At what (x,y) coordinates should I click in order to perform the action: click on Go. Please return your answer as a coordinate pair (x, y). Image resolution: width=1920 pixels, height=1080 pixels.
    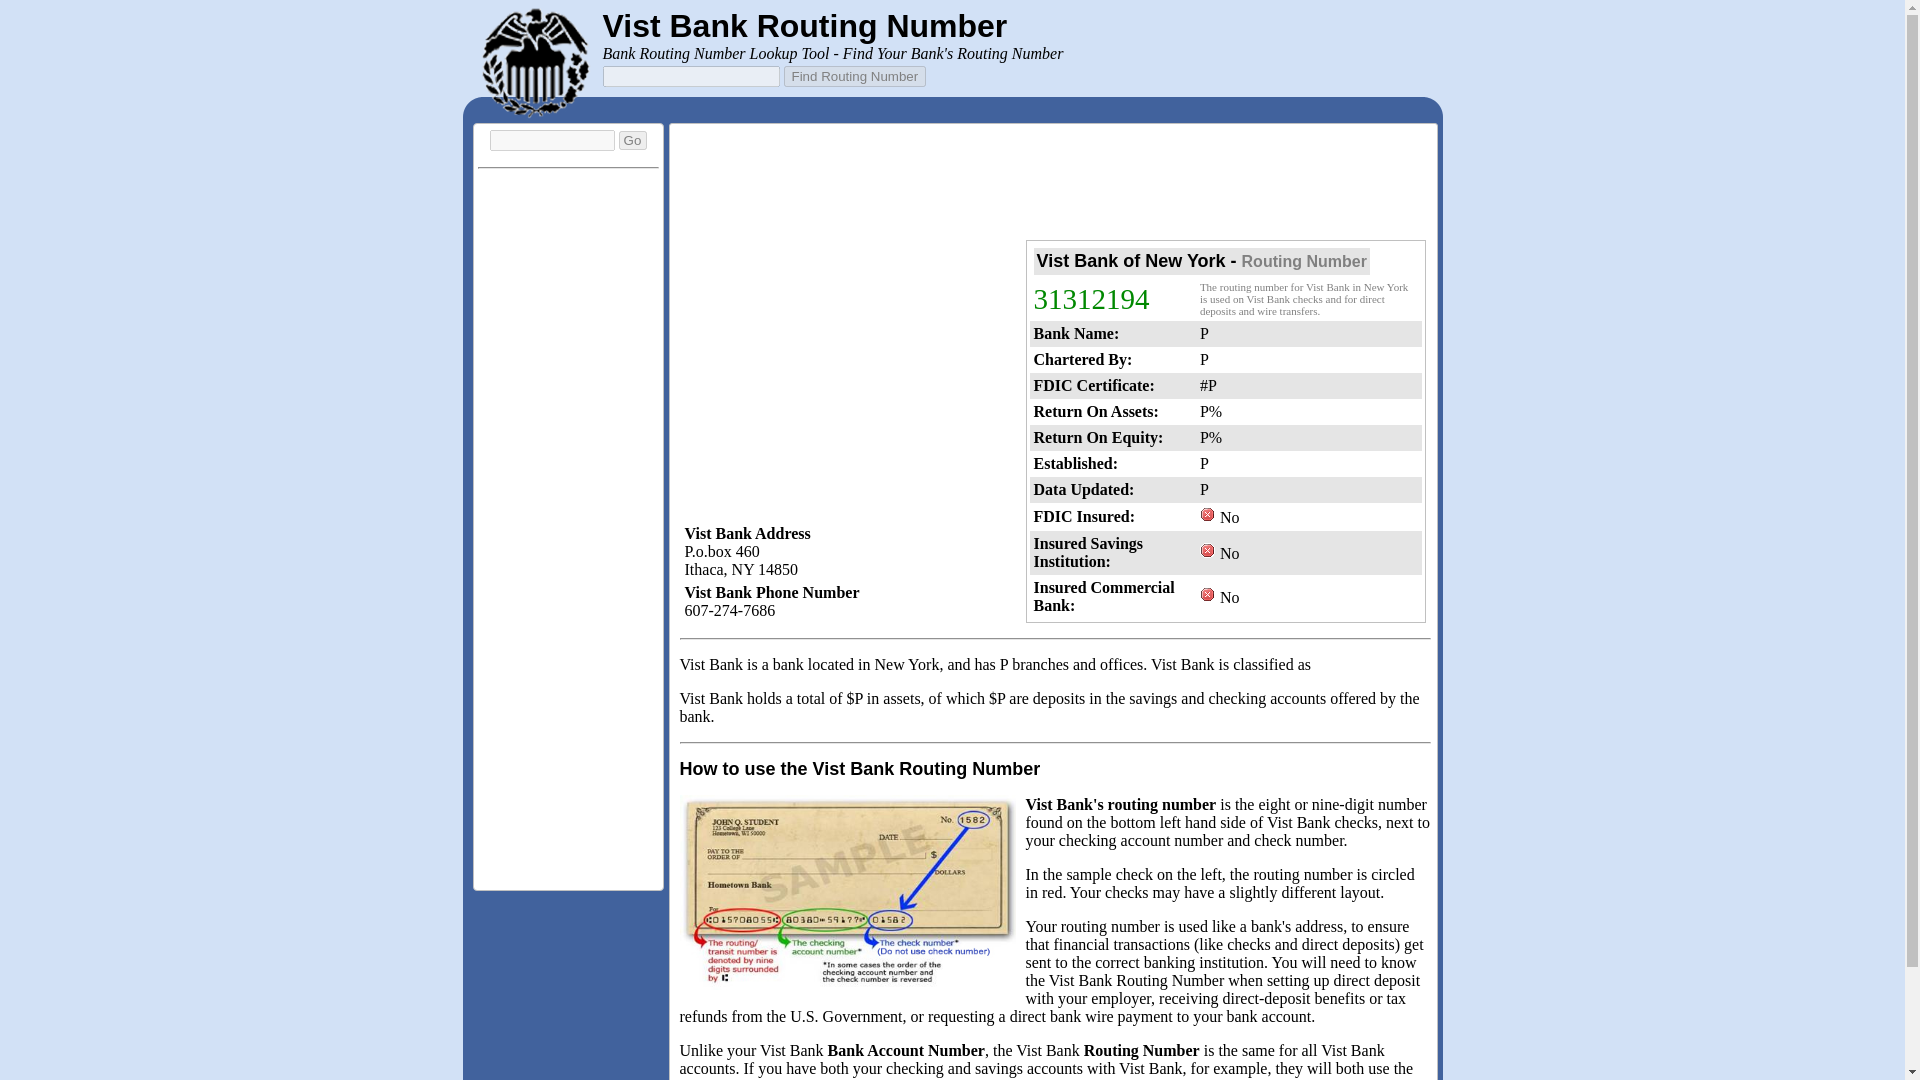
    Looking at the image, I should click on (632, 140).